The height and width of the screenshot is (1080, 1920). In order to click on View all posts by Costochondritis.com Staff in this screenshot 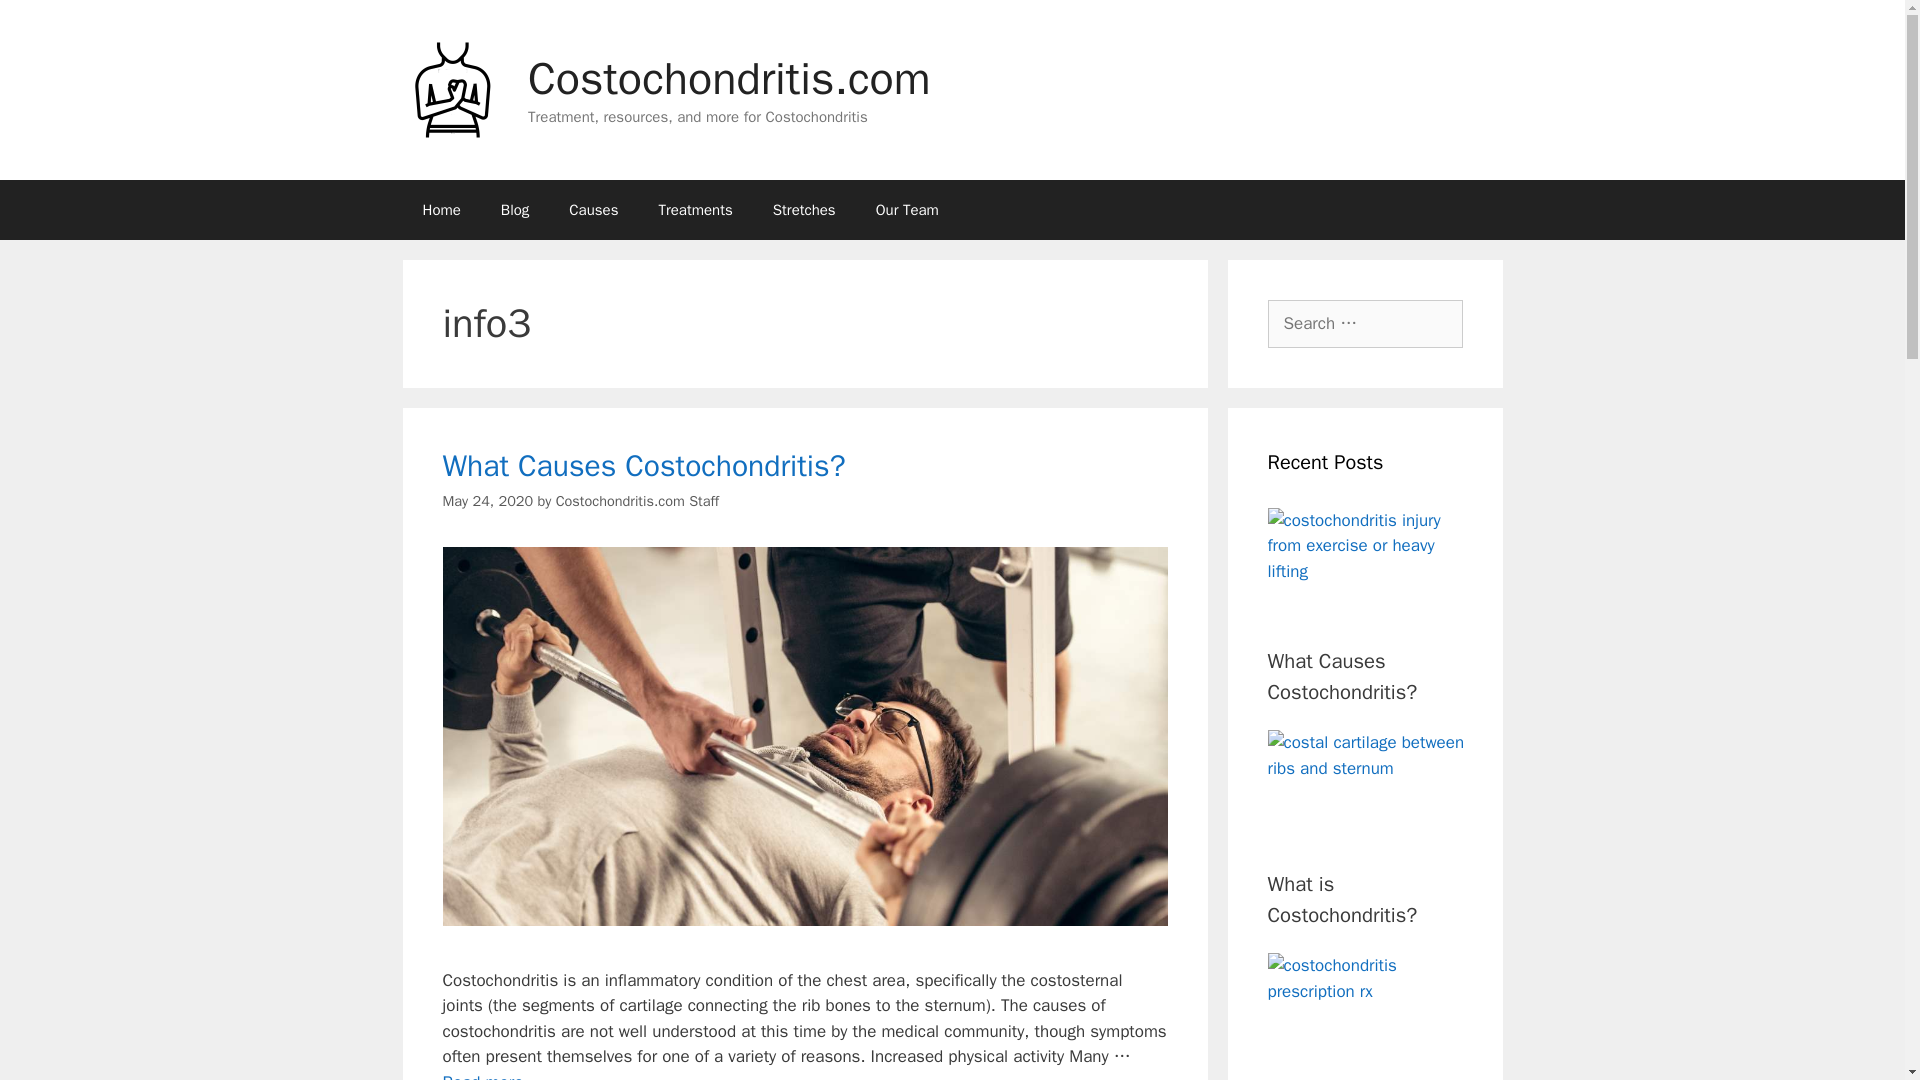, I will do `click(637, 500)`.